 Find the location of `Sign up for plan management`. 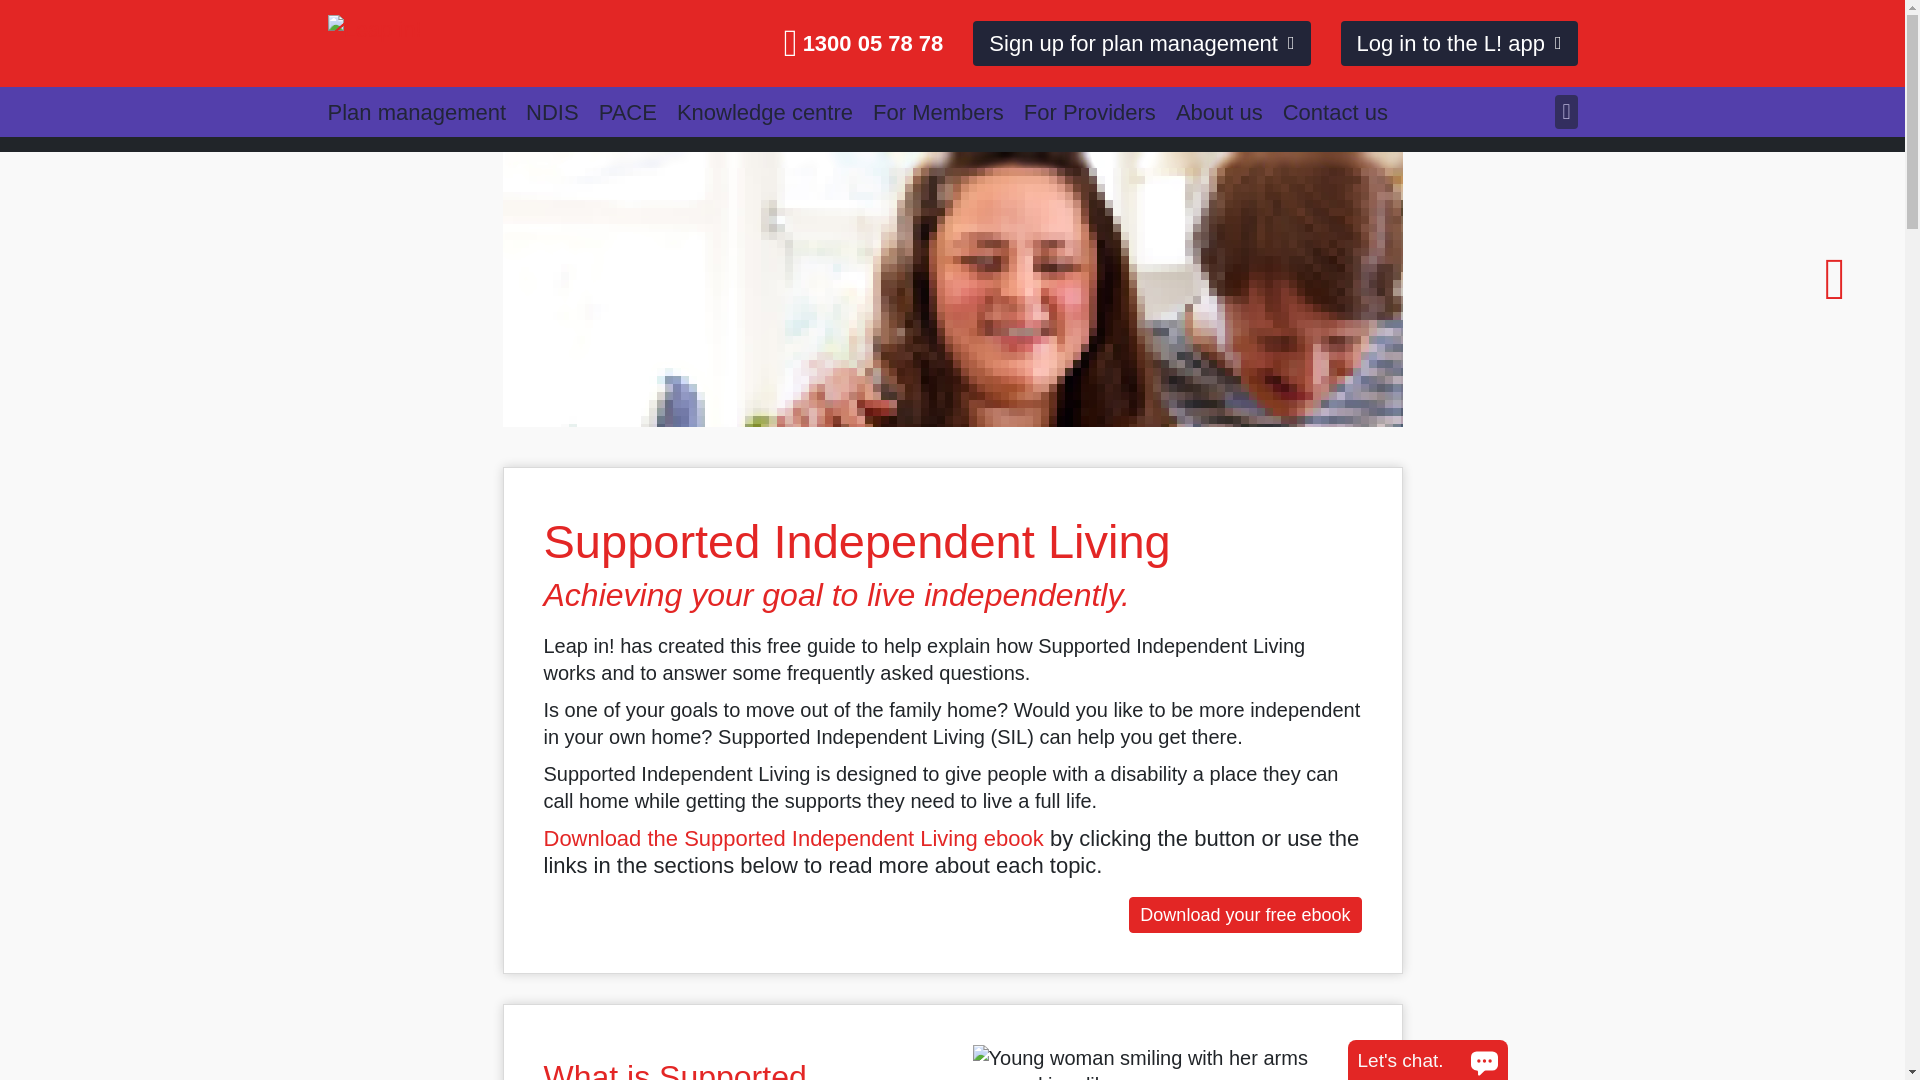

Sign up for plan management is located at coordinates (1141, 43).